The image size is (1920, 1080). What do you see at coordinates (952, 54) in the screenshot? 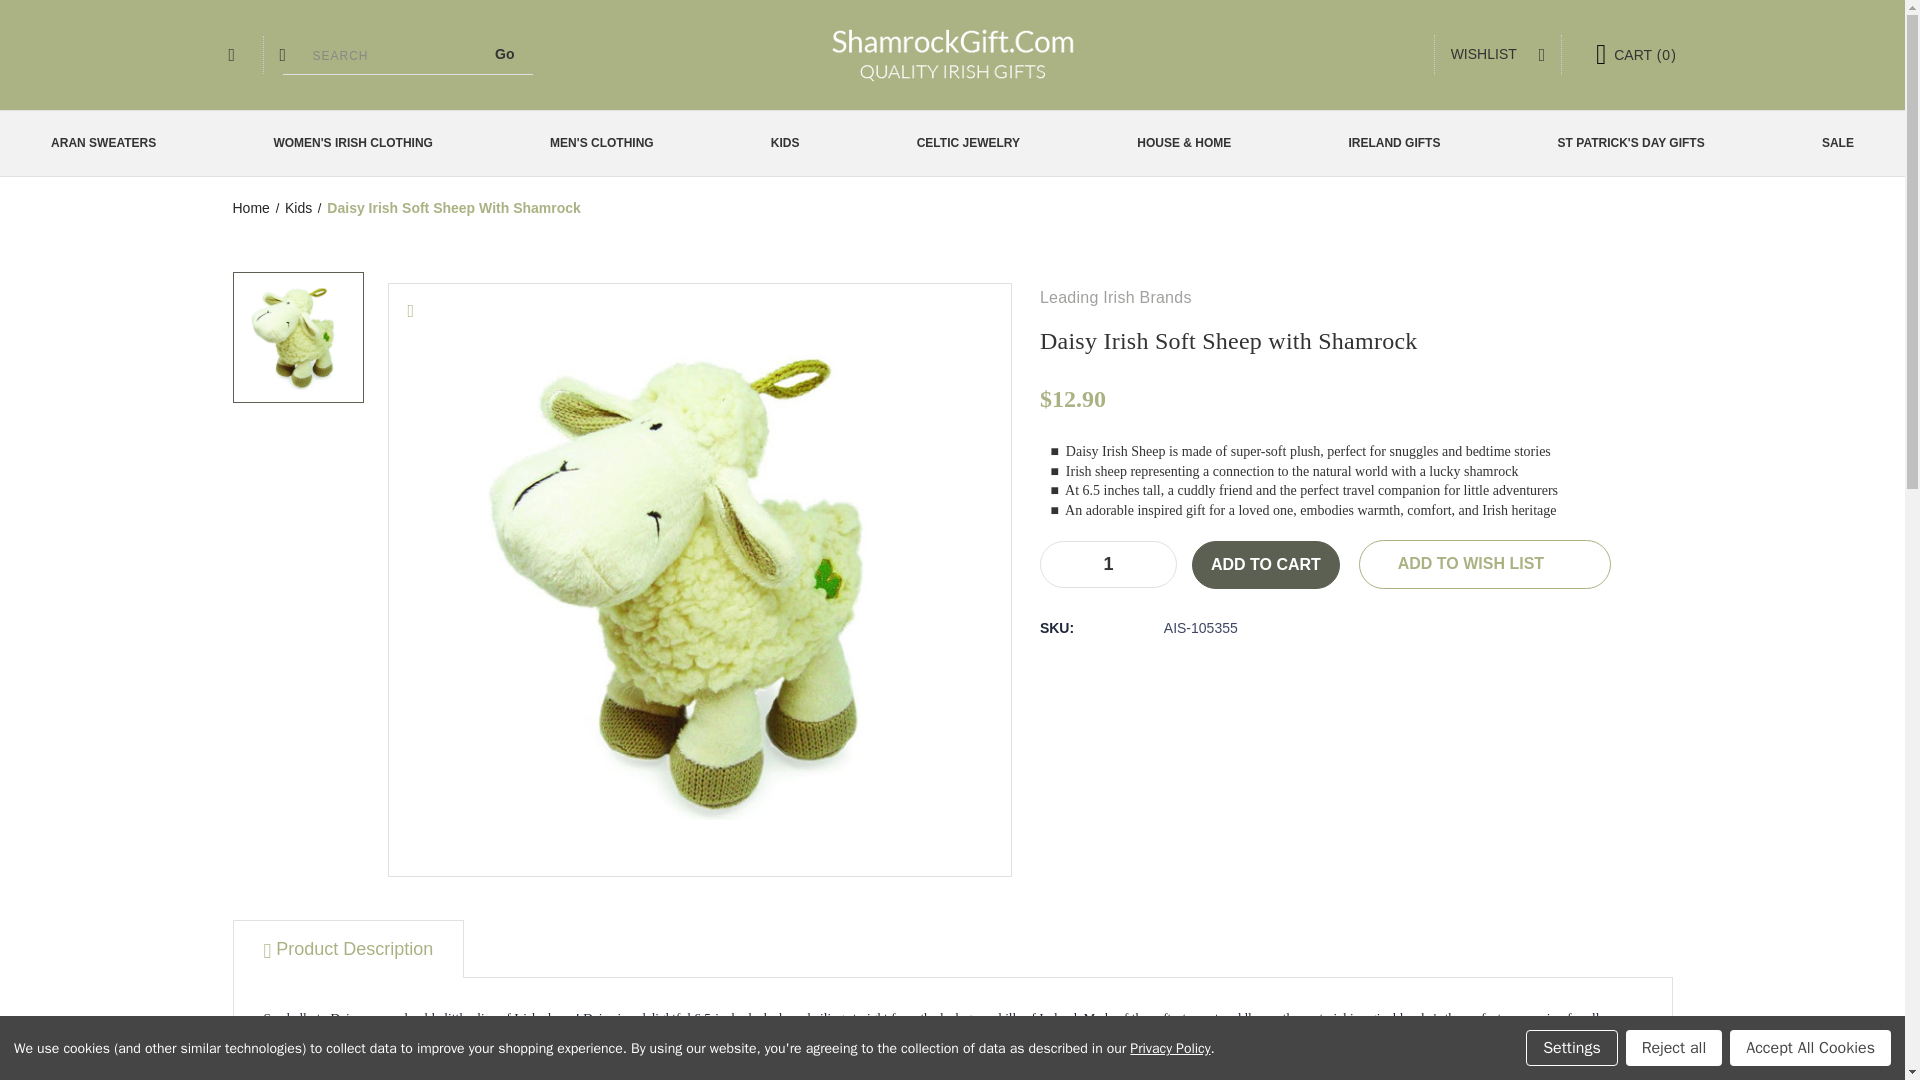
I see `Shamrock Gift` at bounding box center [952, 54].